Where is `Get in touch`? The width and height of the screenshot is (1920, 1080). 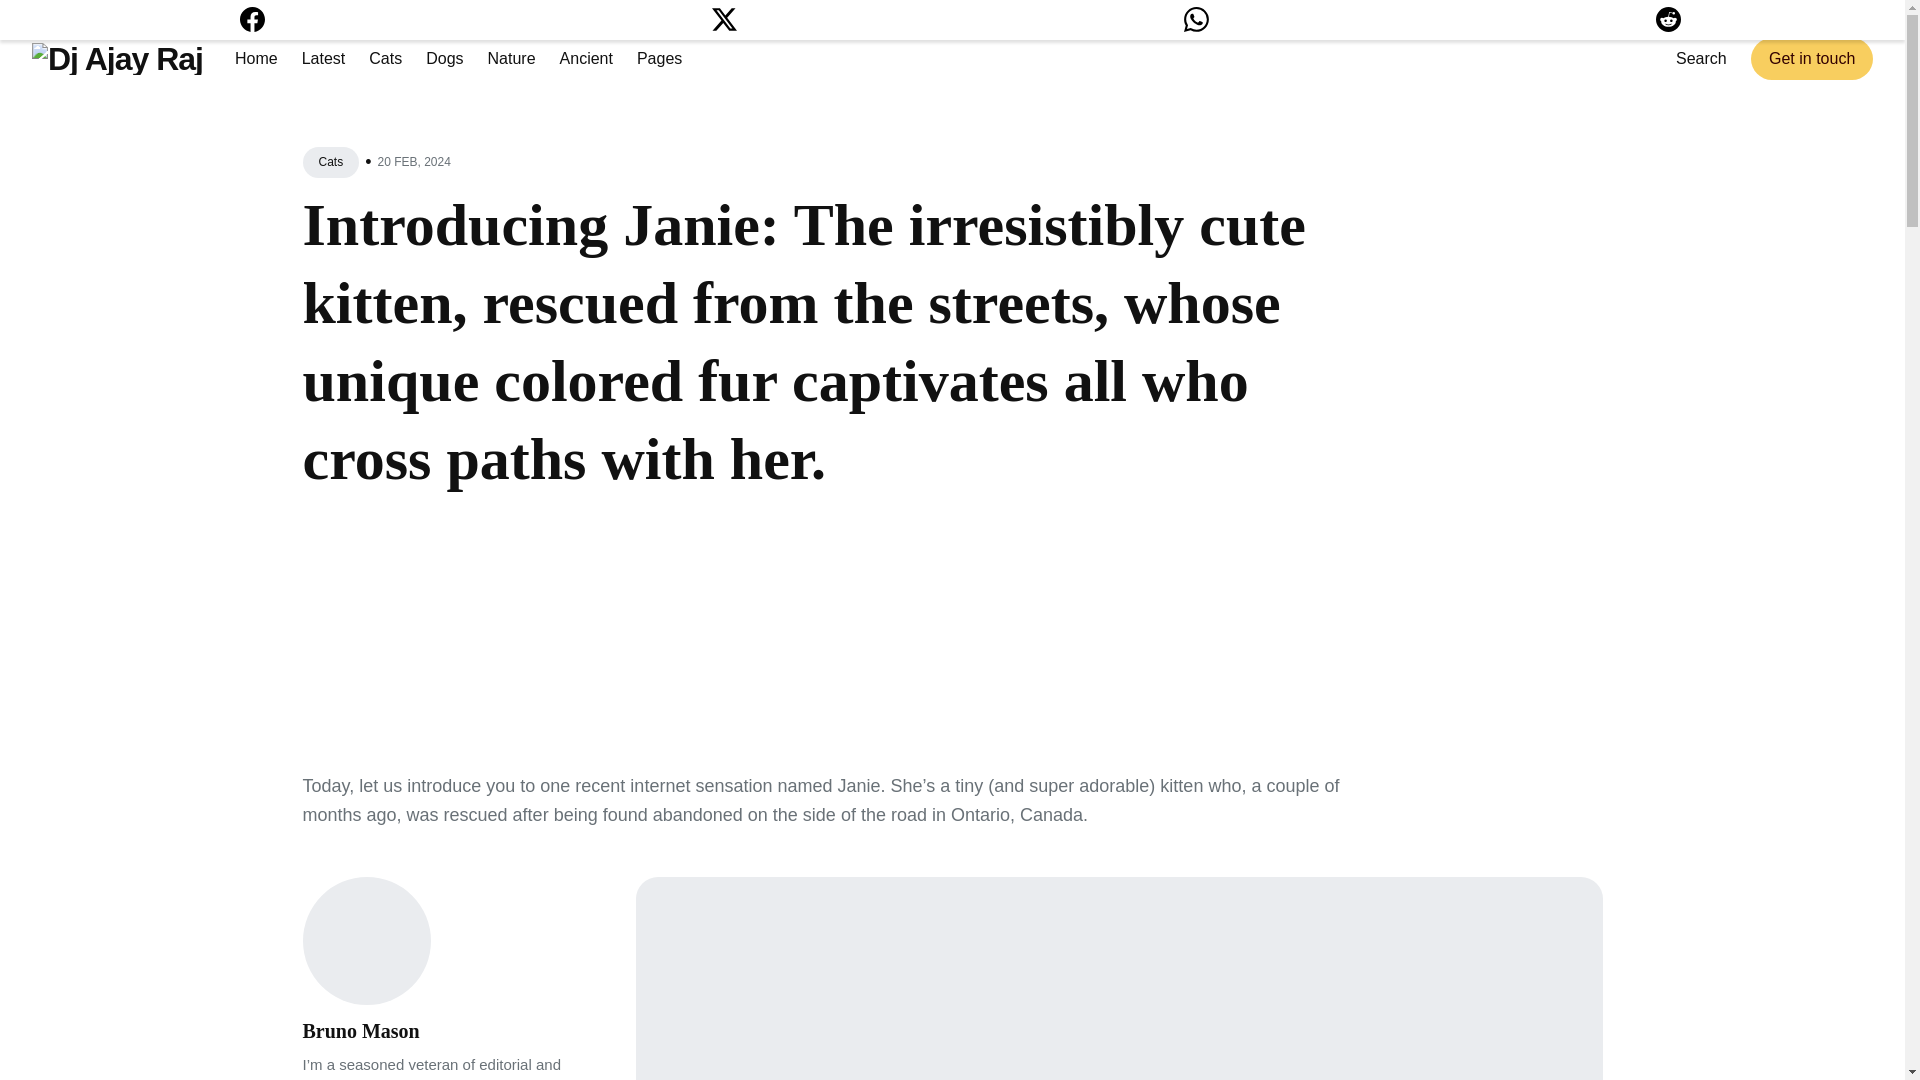
Get in touch is located at coordinates (1812, 58).